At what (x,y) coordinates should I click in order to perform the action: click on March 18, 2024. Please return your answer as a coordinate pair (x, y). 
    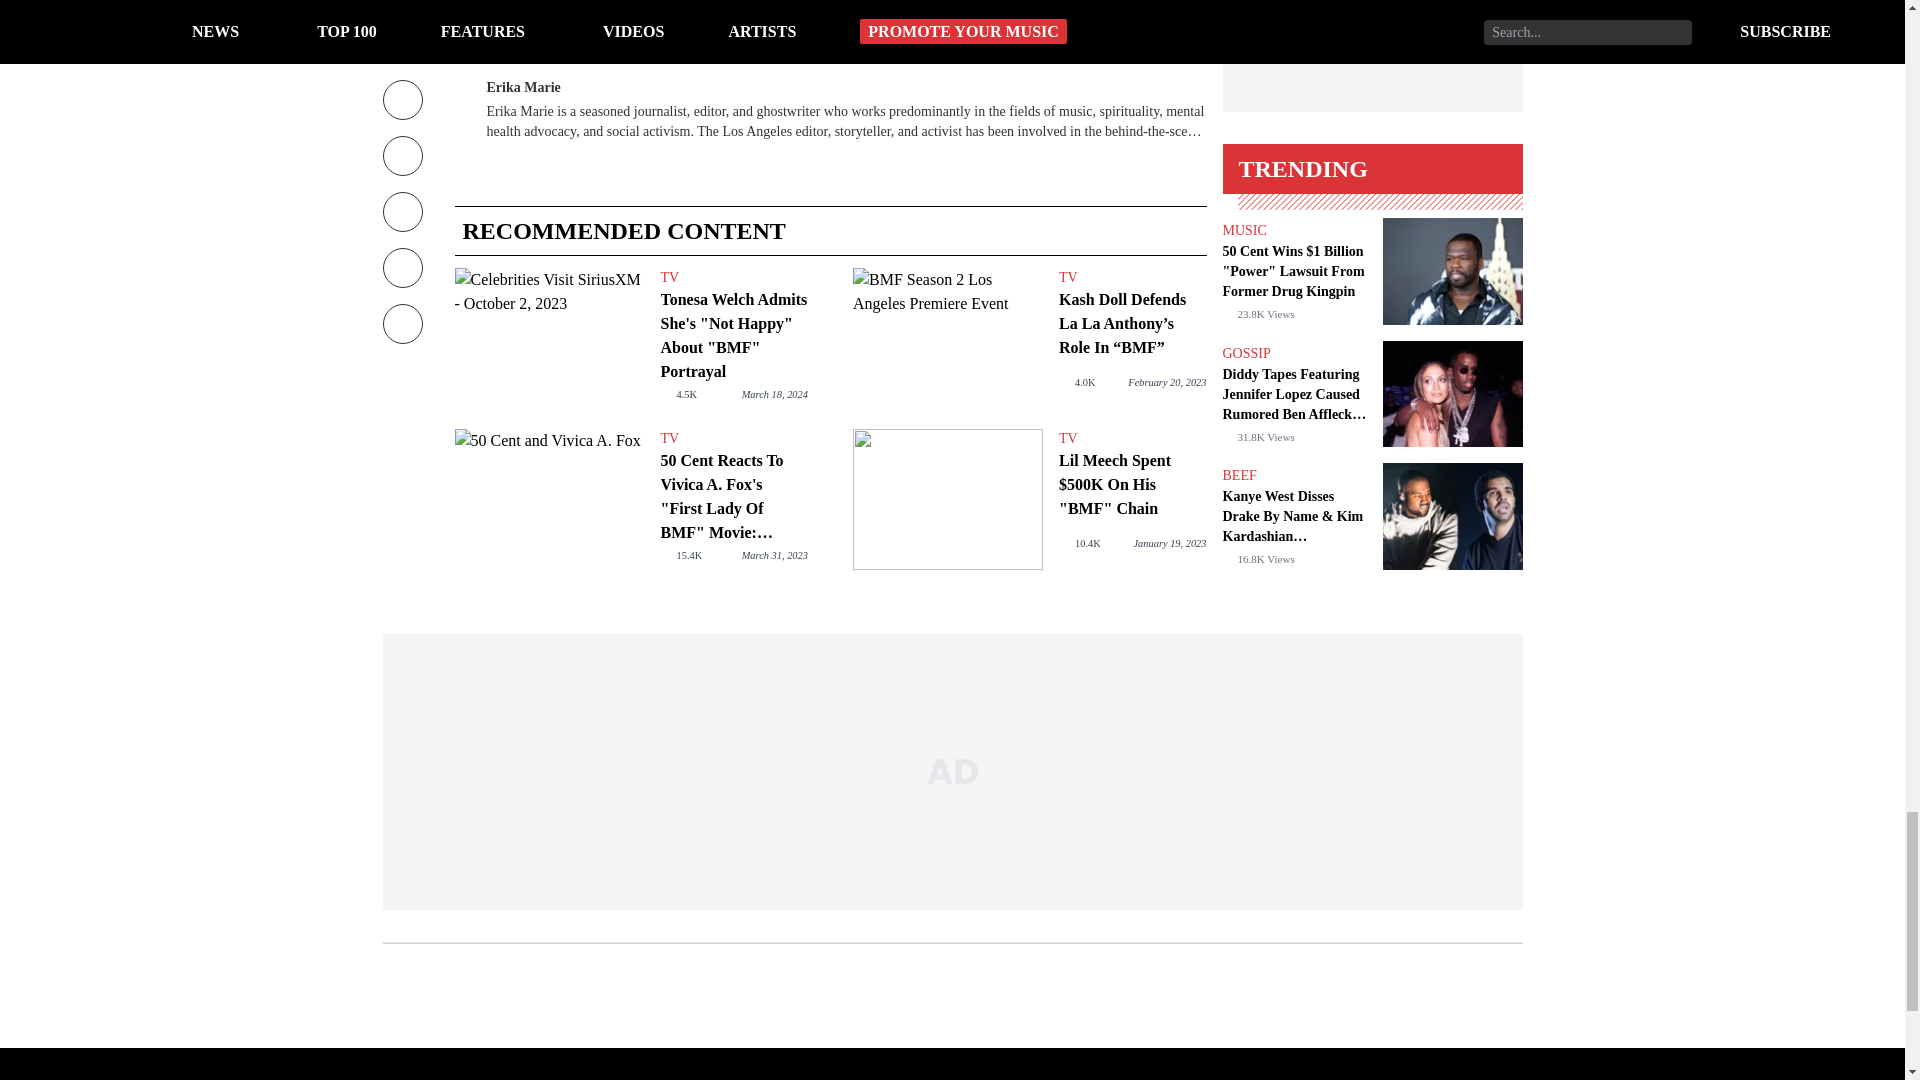
    Looking at the image, I should click on (774, 394).